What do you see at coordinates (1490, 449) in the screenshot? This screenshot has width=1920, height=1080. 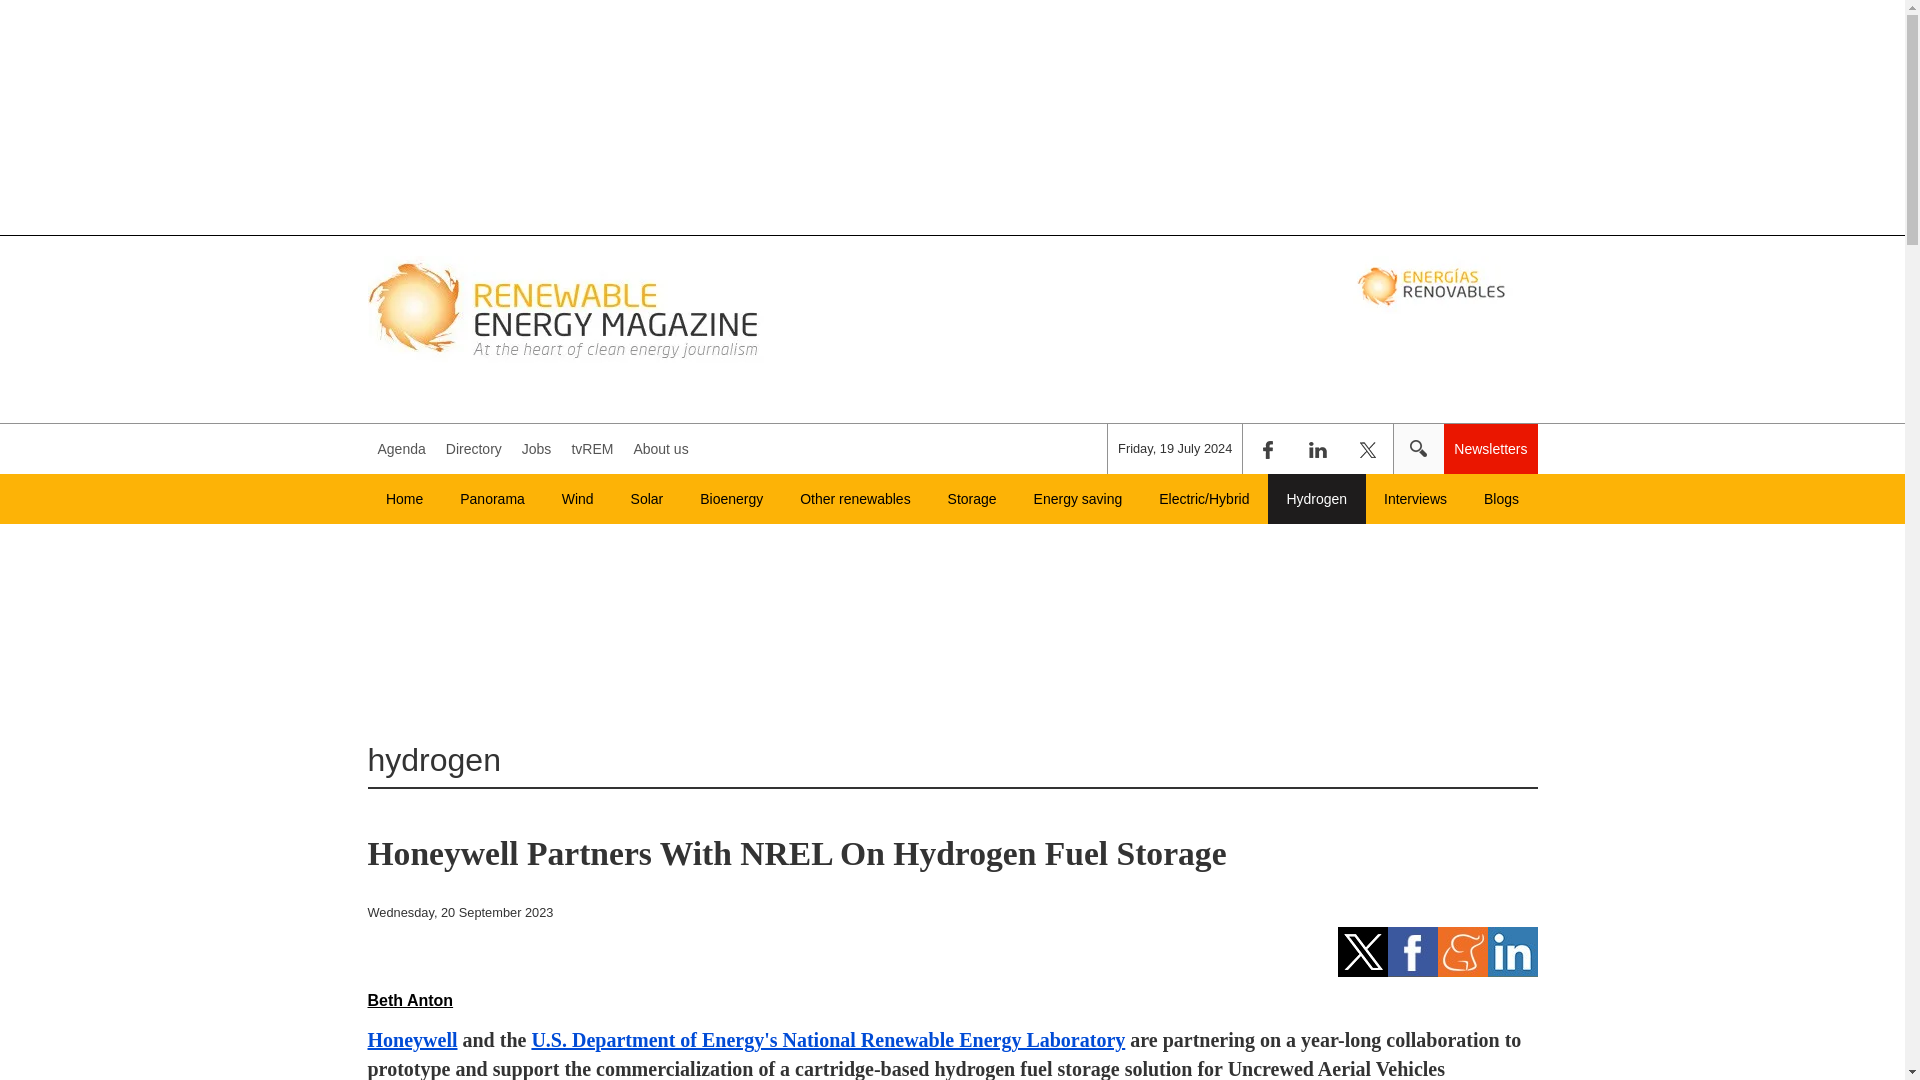 I see `Go to Newsletters` at bounding box center [1490, 449].